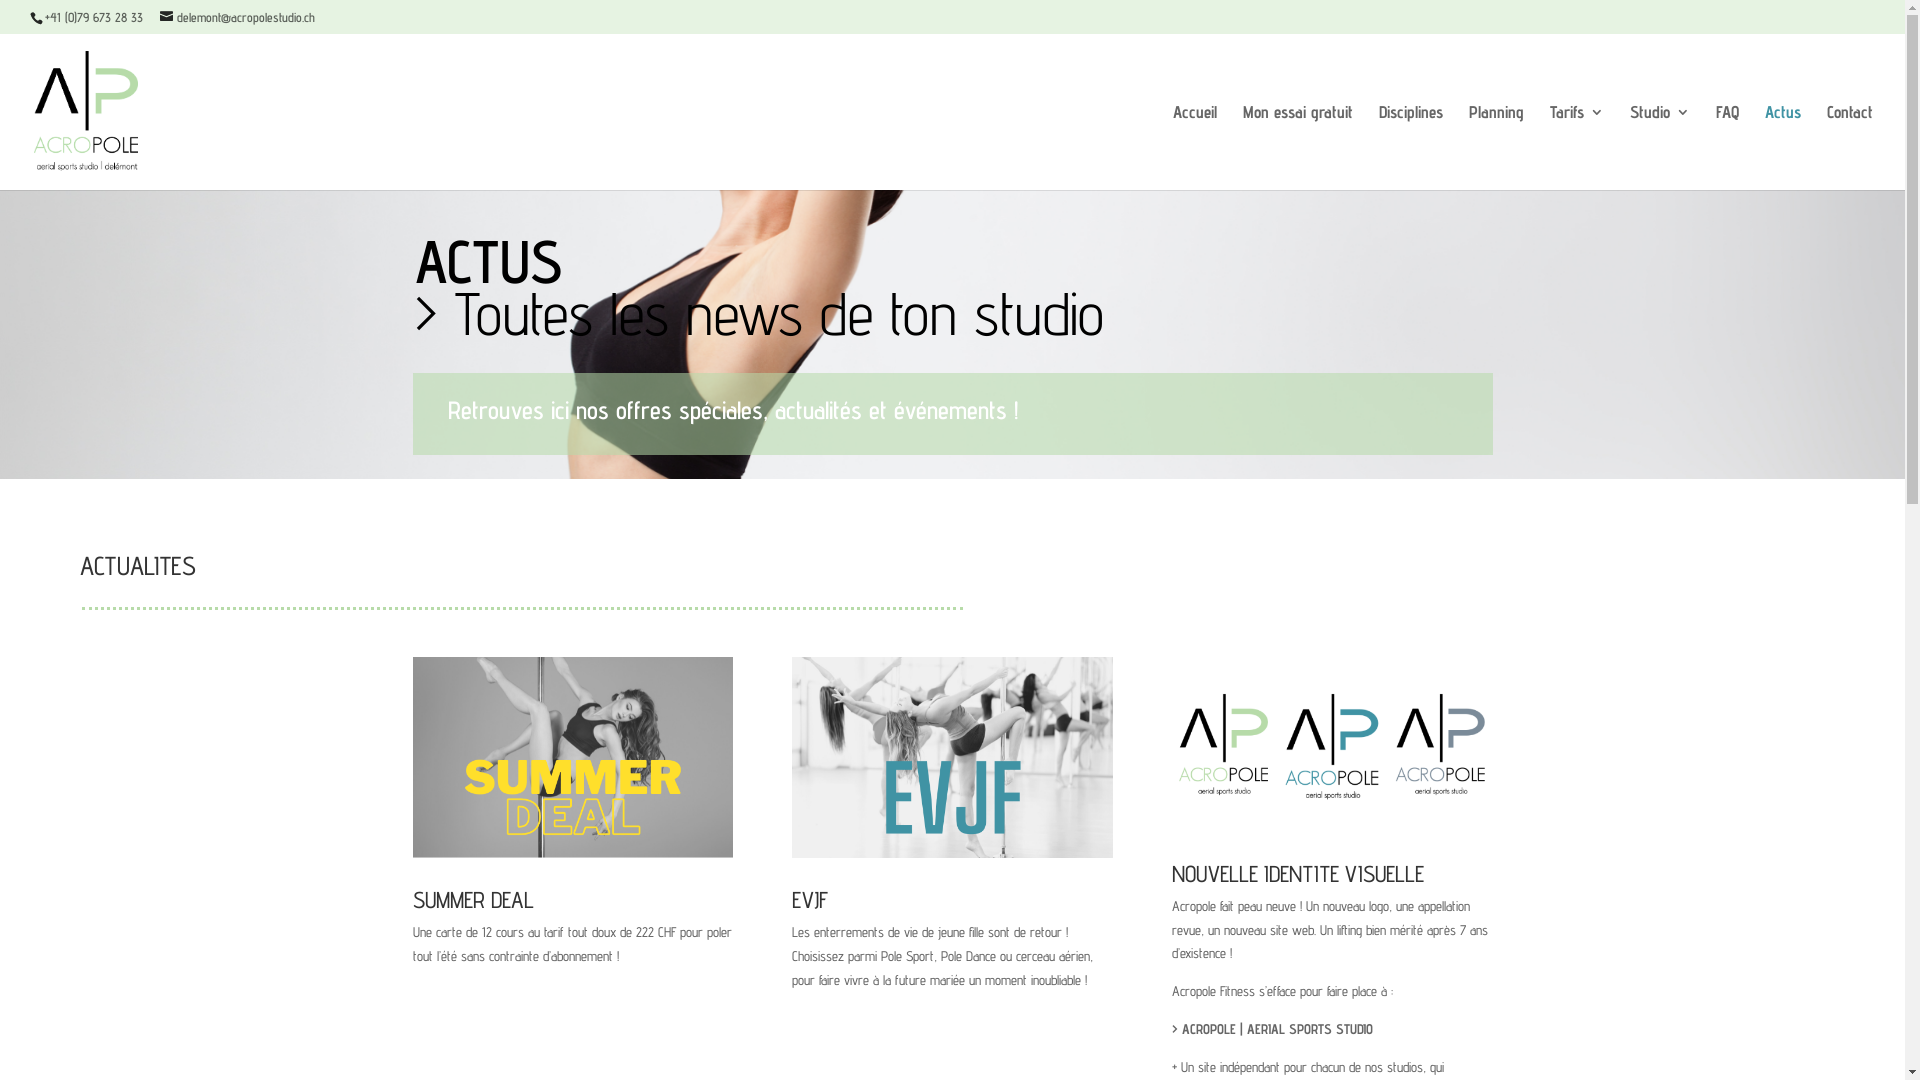 Image resolution: width=1920 pixels, height=1080 pixels. I want to click on Disciplines, so click(1411, 146).